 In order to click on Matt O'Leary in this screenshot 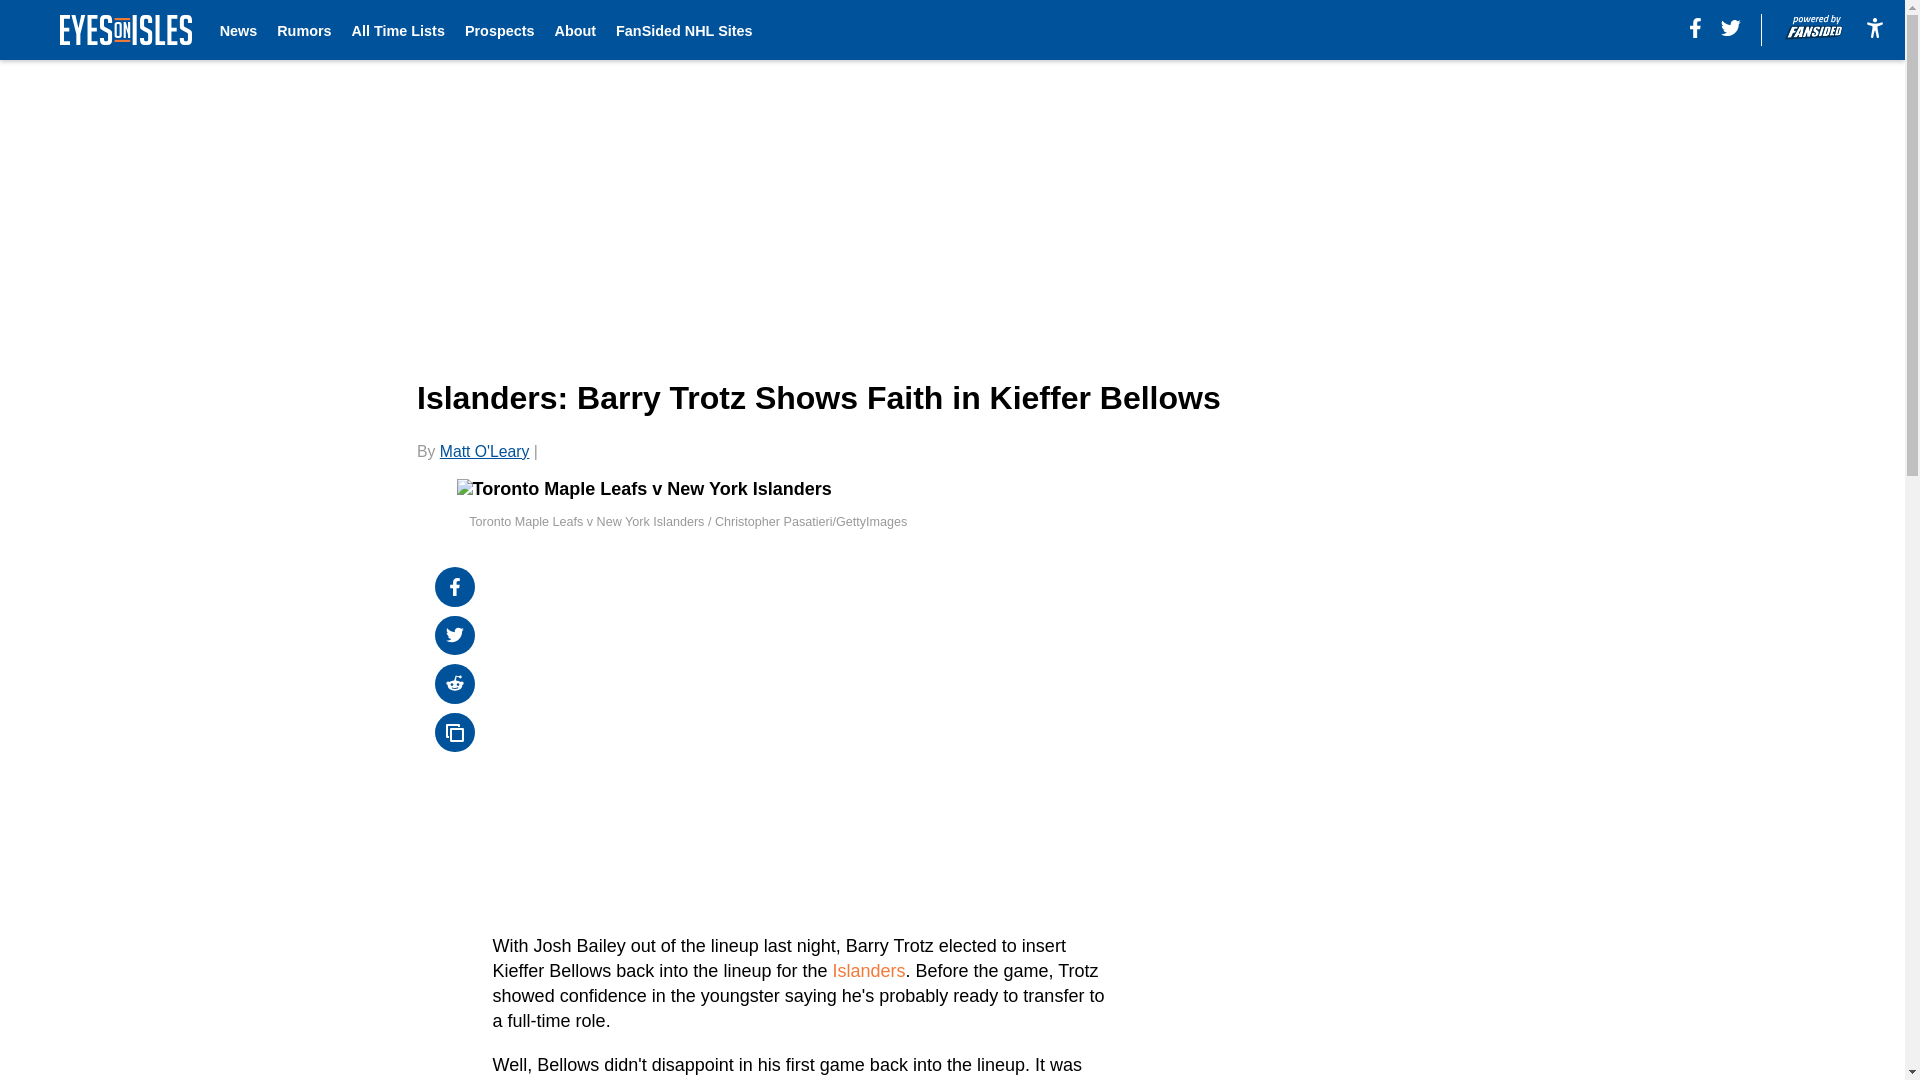, I will do `click(484, 451)`.